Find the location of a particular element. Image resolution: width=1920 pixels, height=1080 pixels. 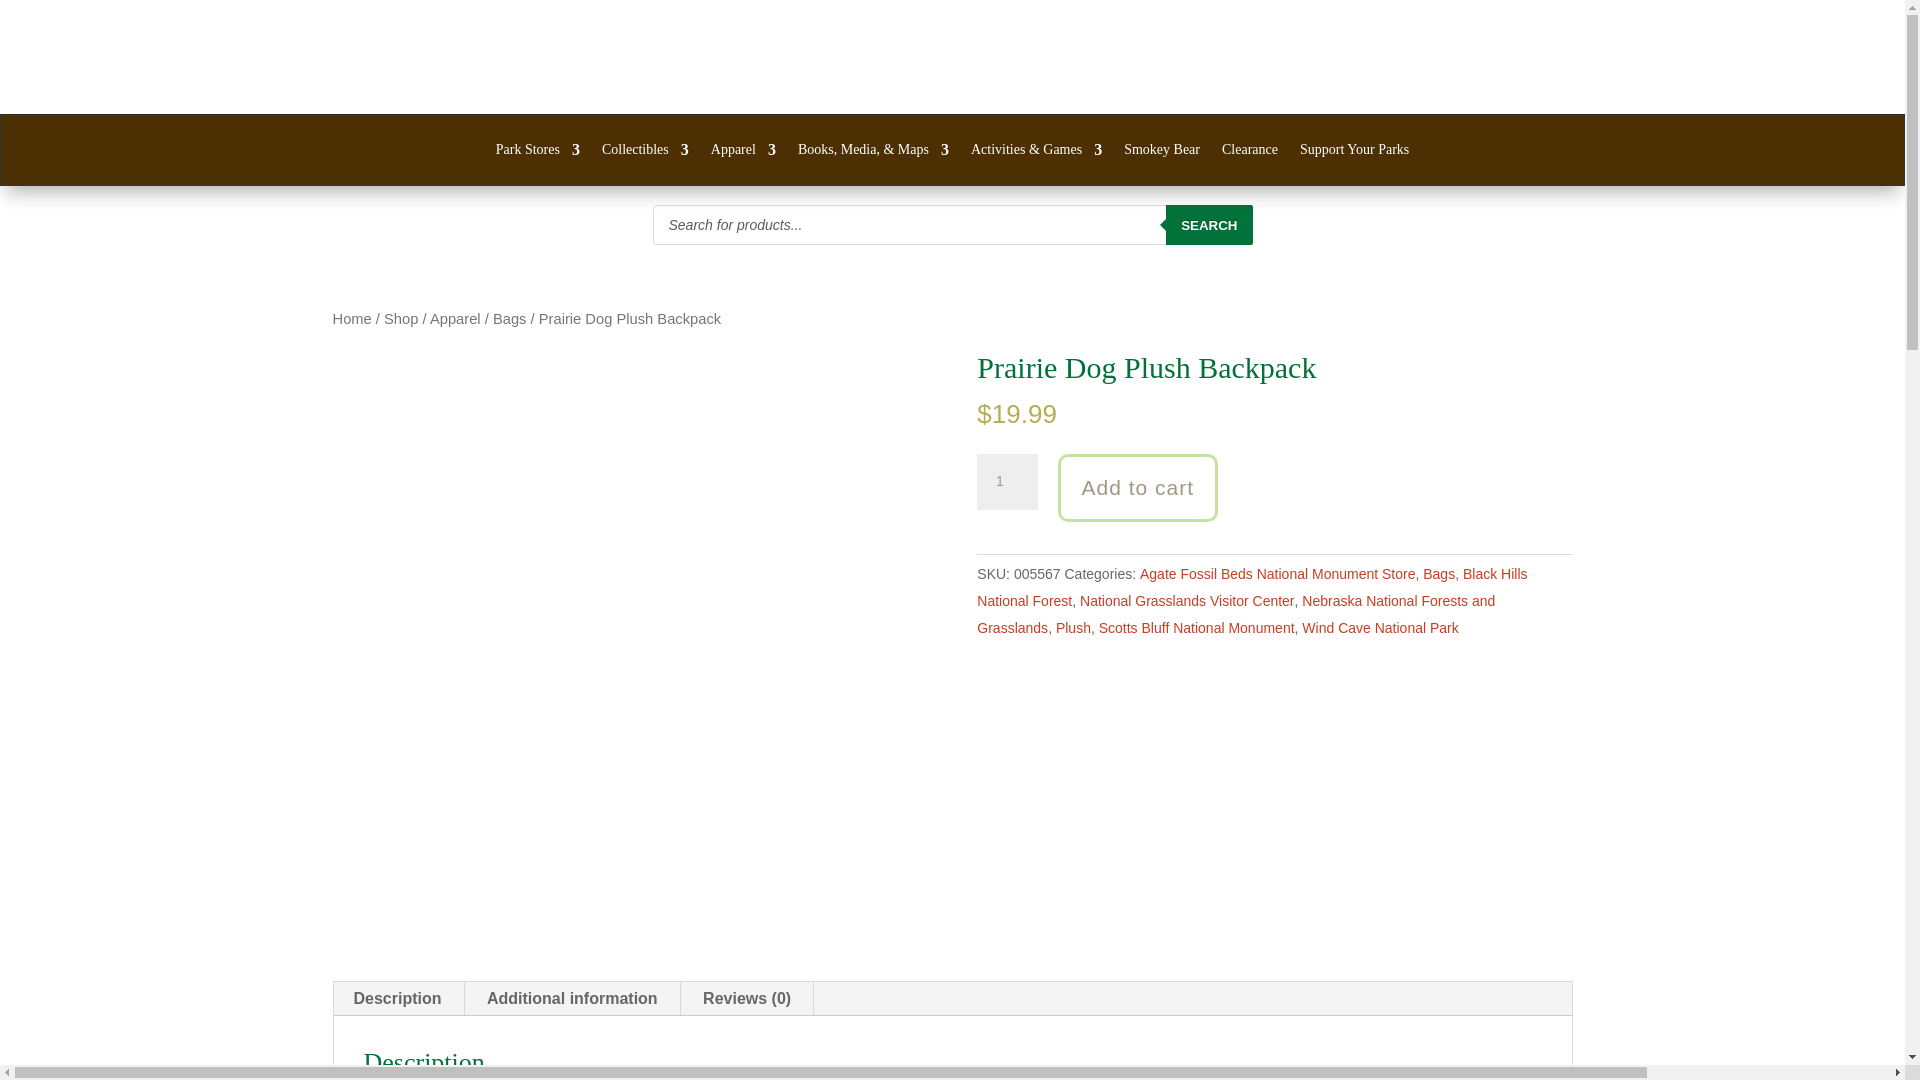

PARTNERS is located at coordinates (1160, 82).